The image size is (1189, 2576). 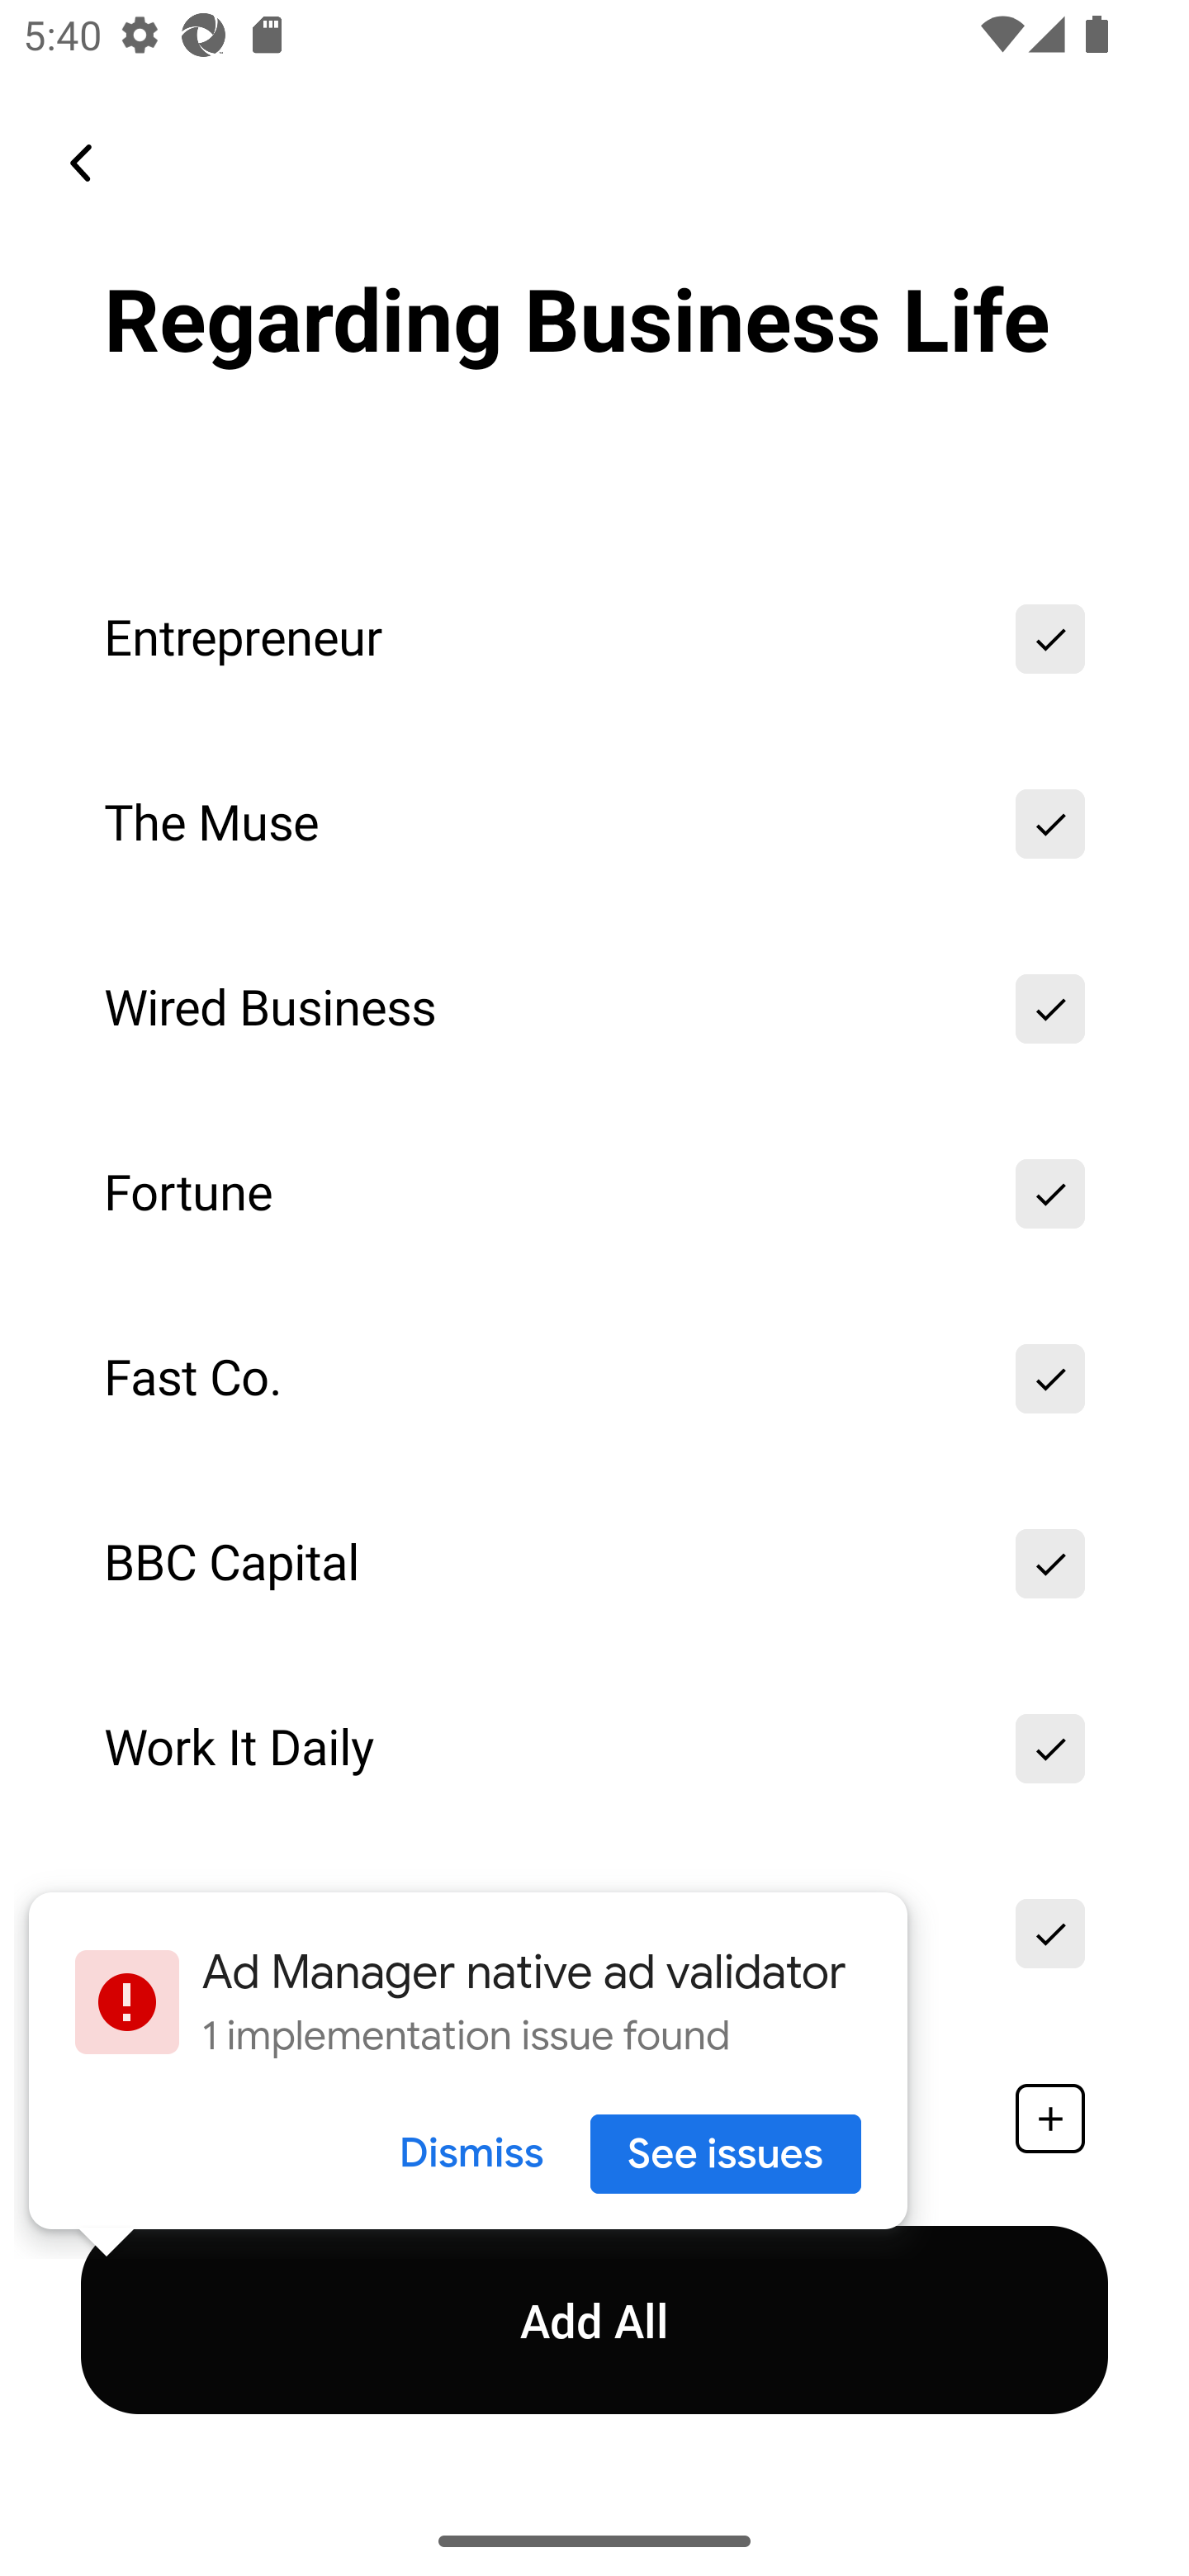 What do you see at coordinates (1050, 1009) in the screenshot?
I see `Add To My Bundle` at bounding box center [1050, 1009].